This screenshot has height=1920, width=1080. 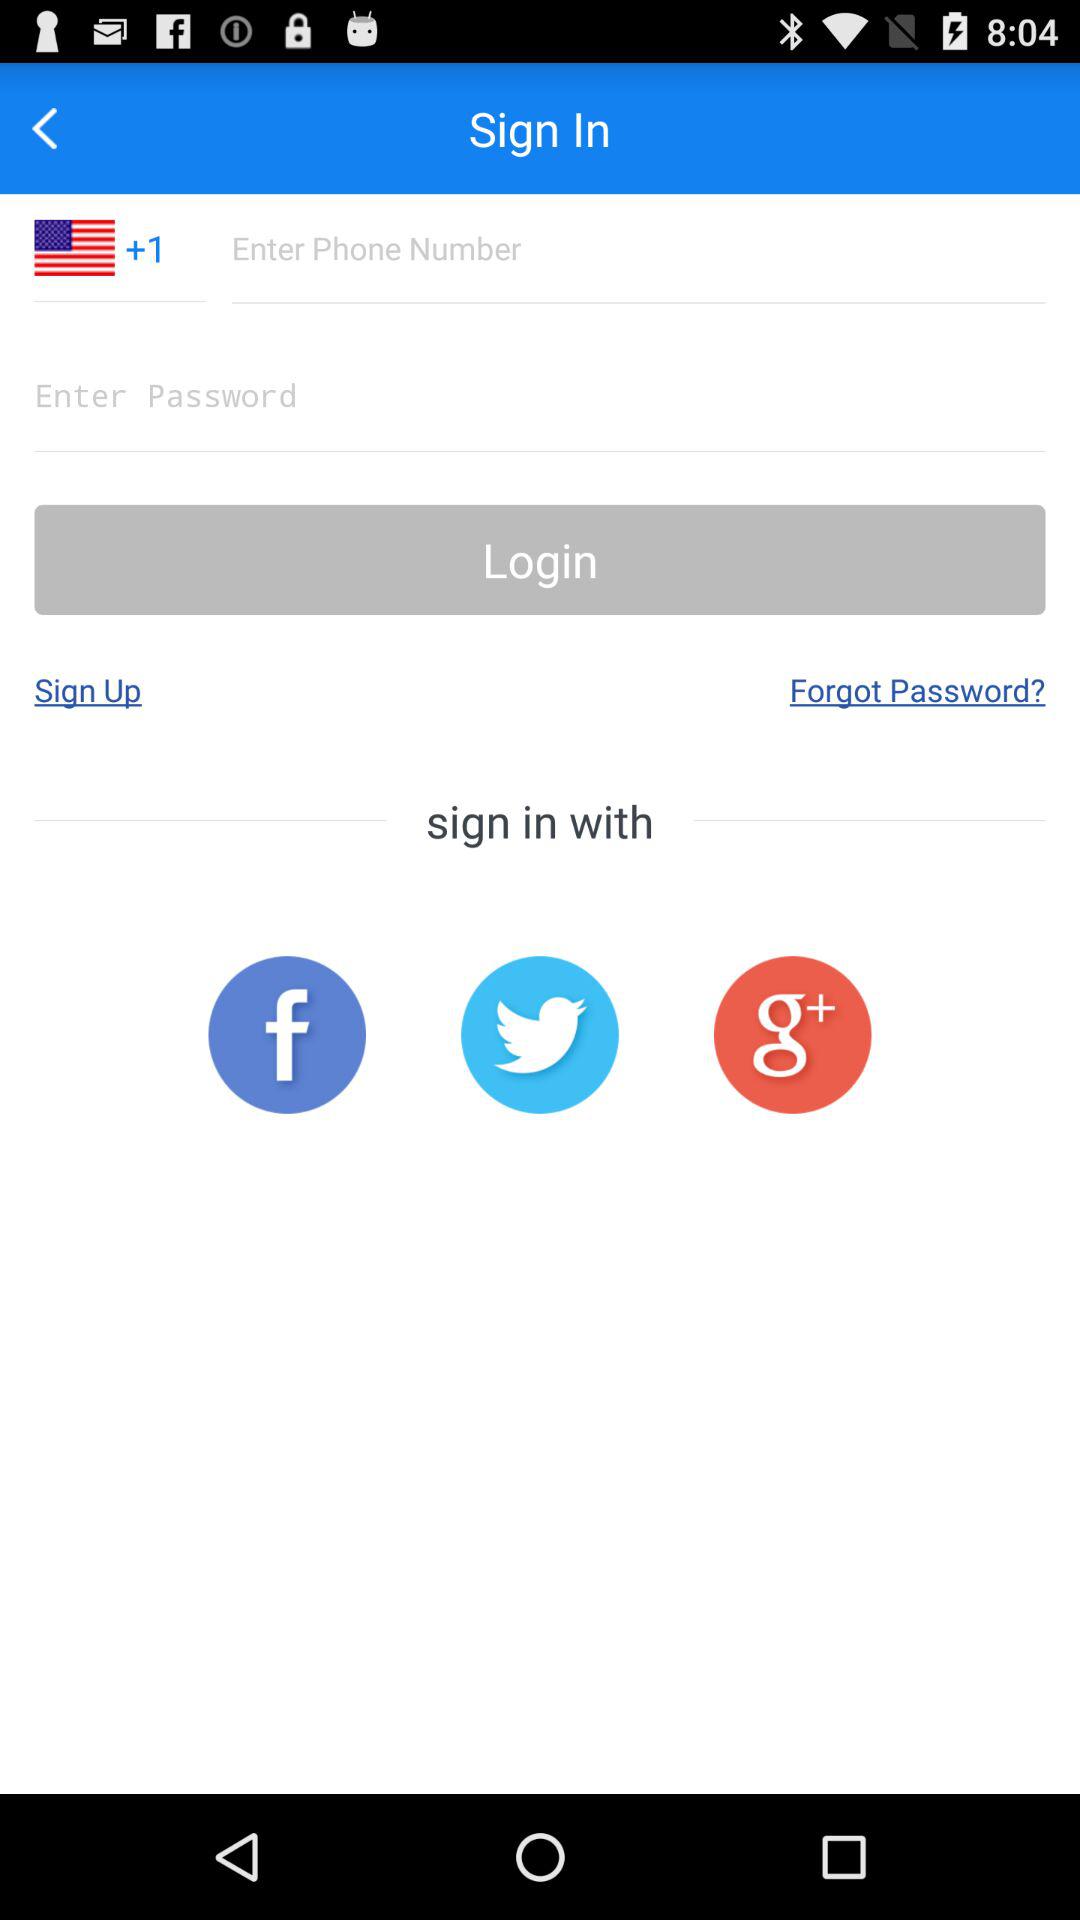 I want to click on this button lets you select which country you 're in, so click(x=74, y=248).